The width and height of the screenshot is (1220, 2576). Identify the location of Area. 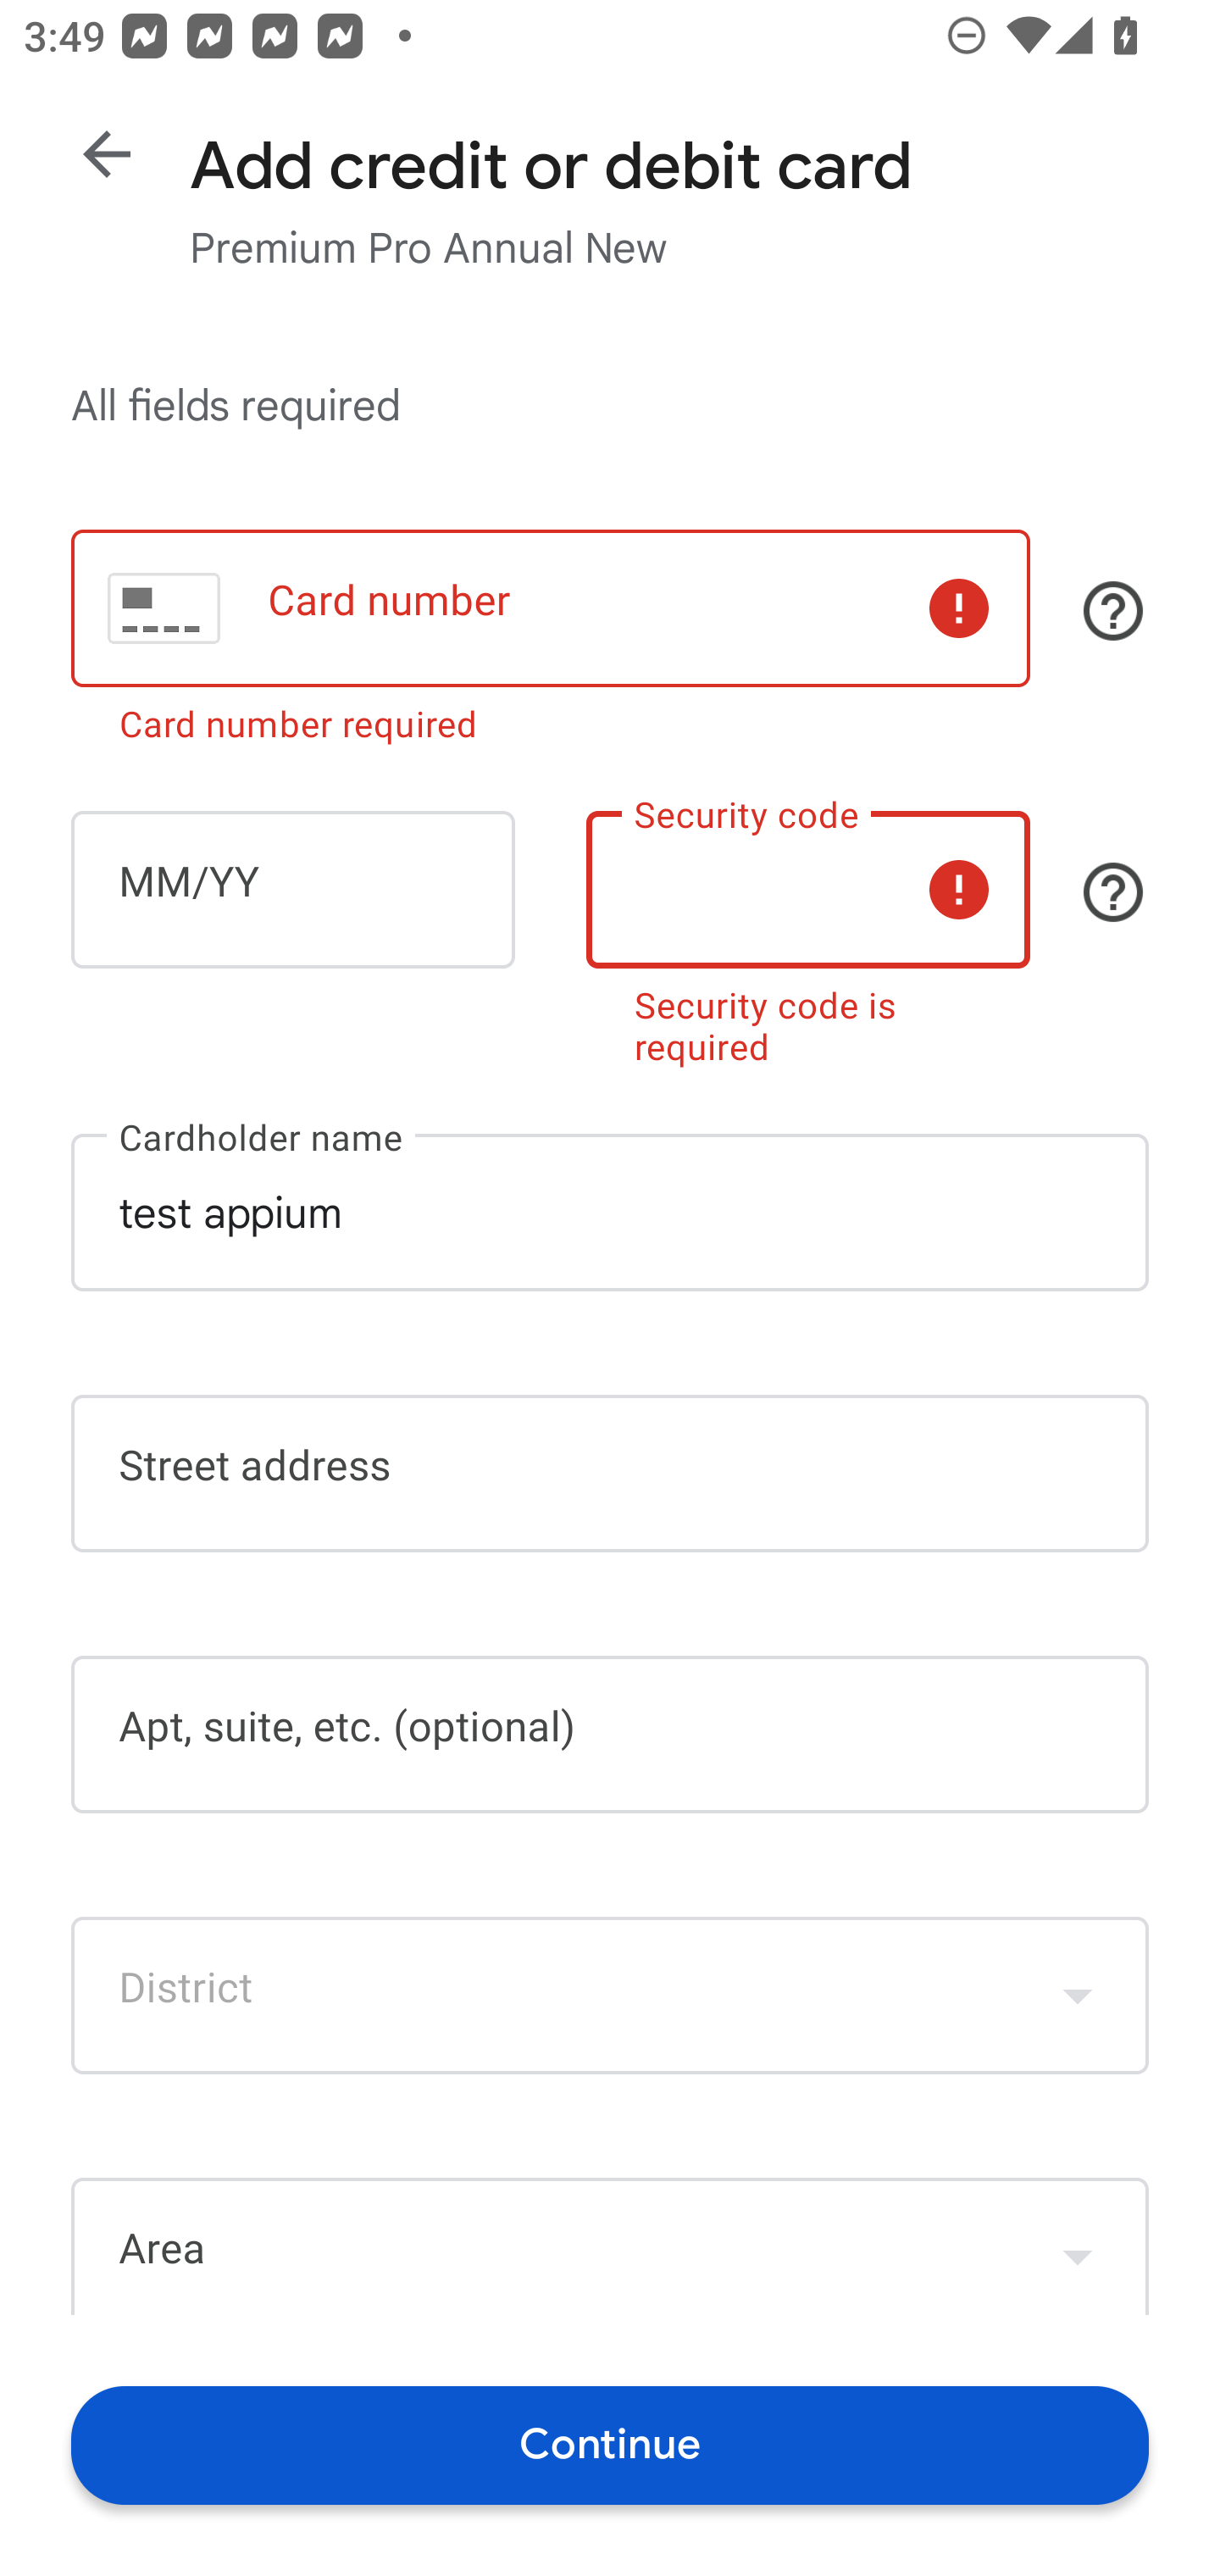
(610, 2246).